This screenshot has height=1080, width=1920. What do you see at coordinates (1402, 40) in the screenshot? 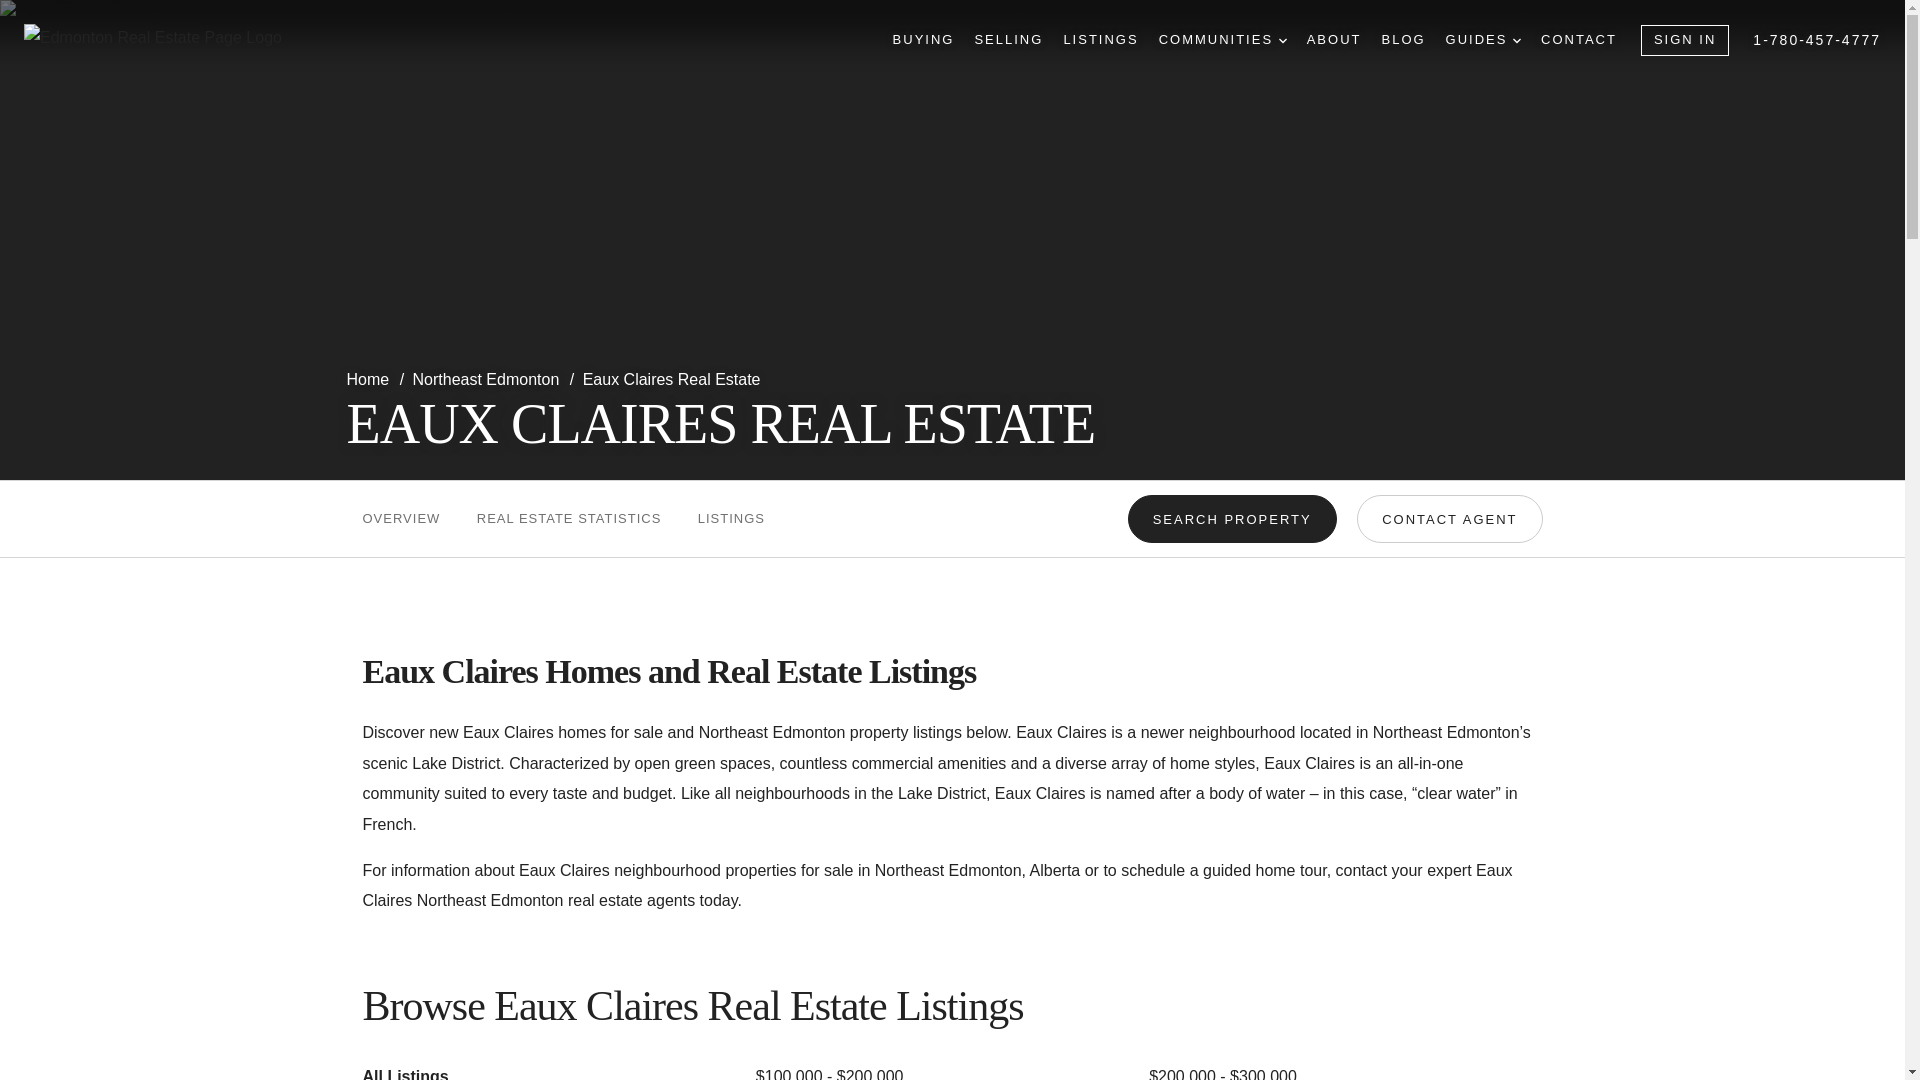
I see `BLOG` at bounding box center [1402, 40].